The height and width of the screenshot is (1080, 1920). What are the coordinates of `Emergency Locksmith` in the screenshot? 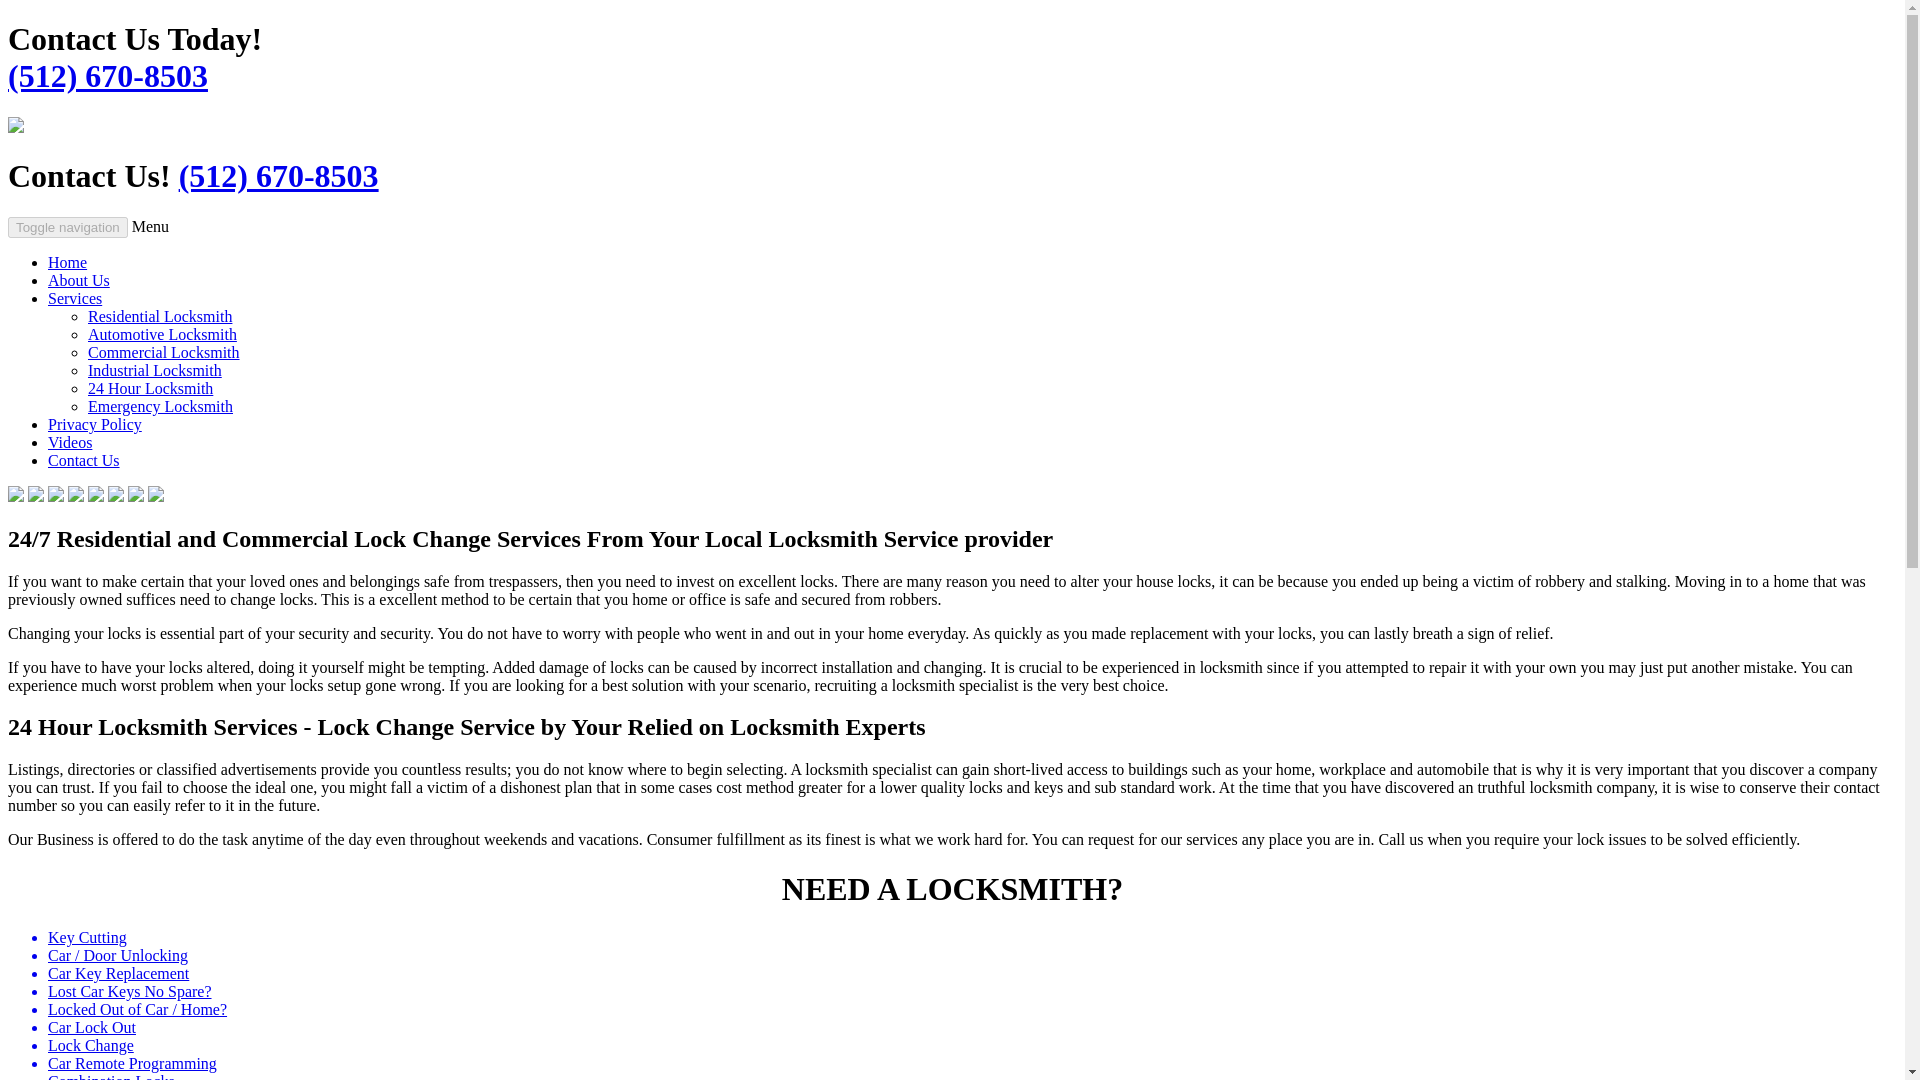 It's located at (160, 406).